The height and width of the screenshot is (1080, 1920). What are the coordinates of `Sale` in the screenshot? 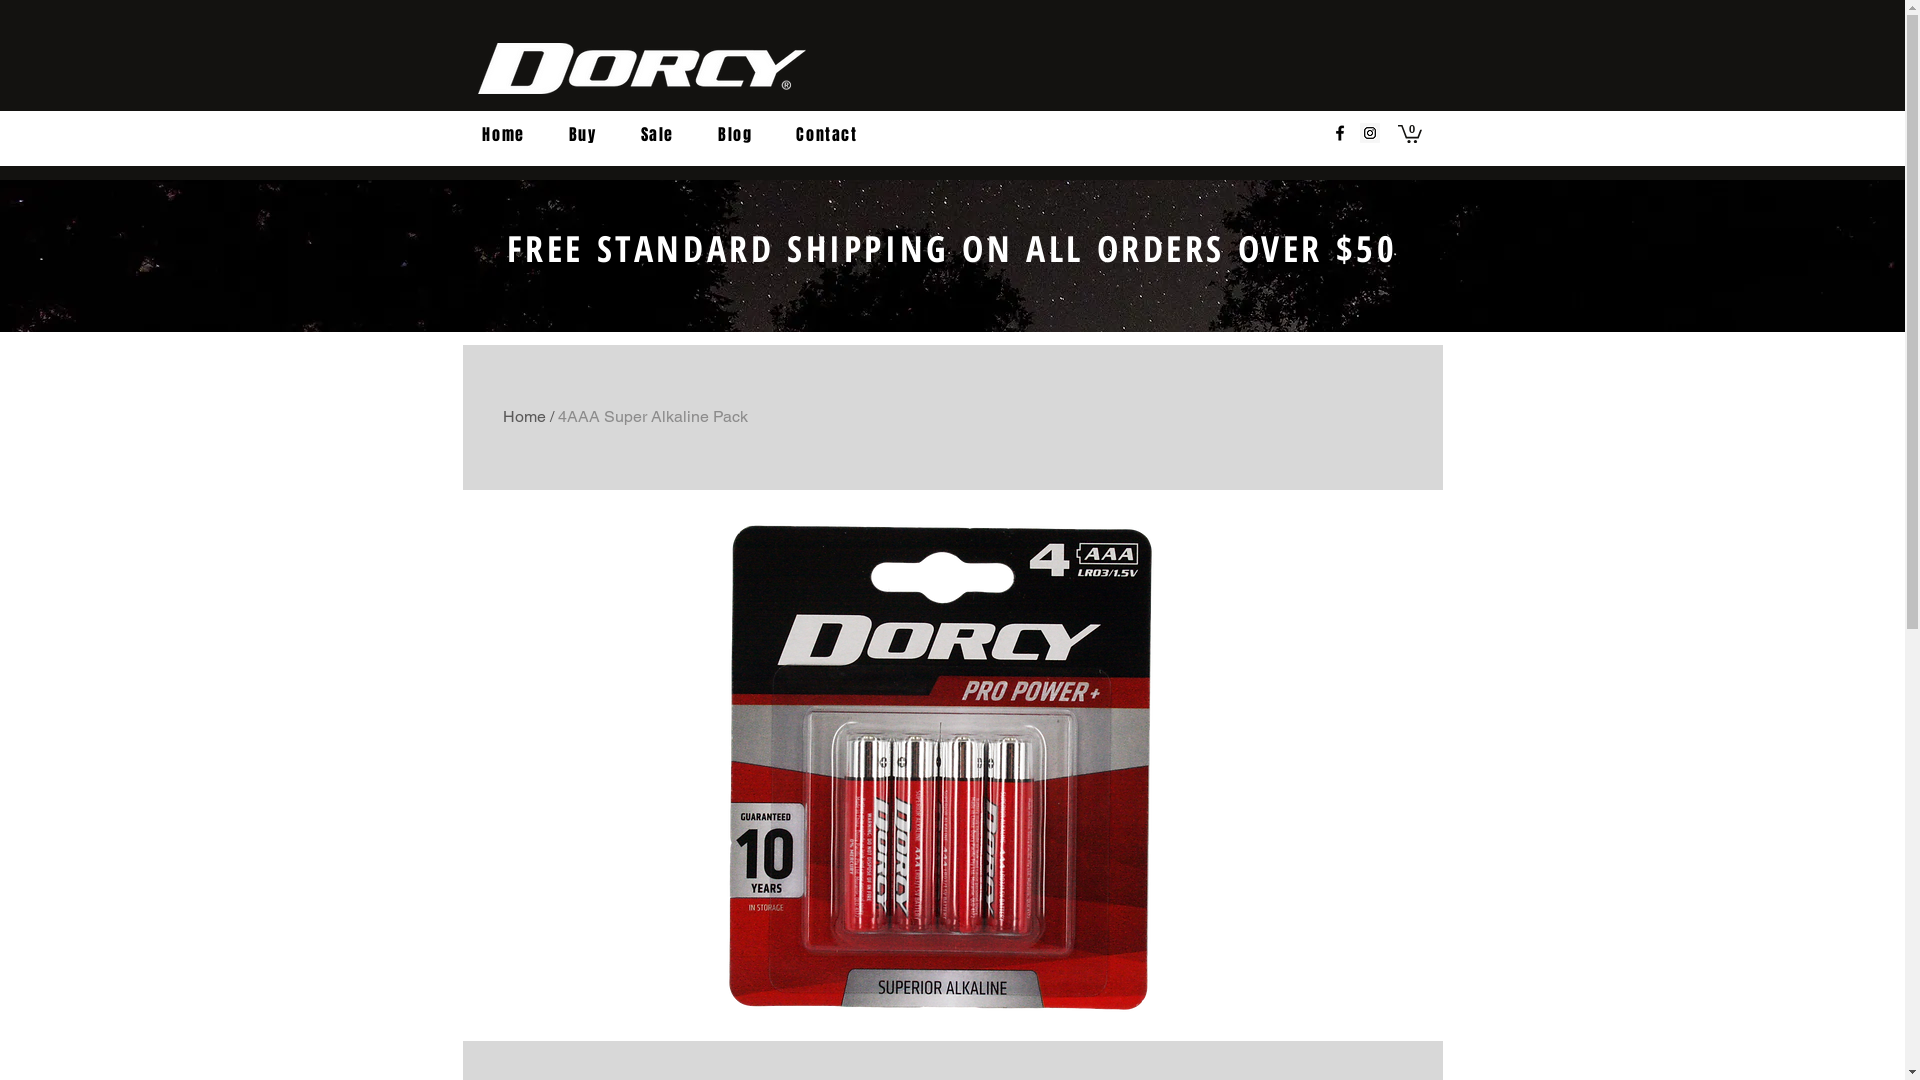 It's located at (658, 136).